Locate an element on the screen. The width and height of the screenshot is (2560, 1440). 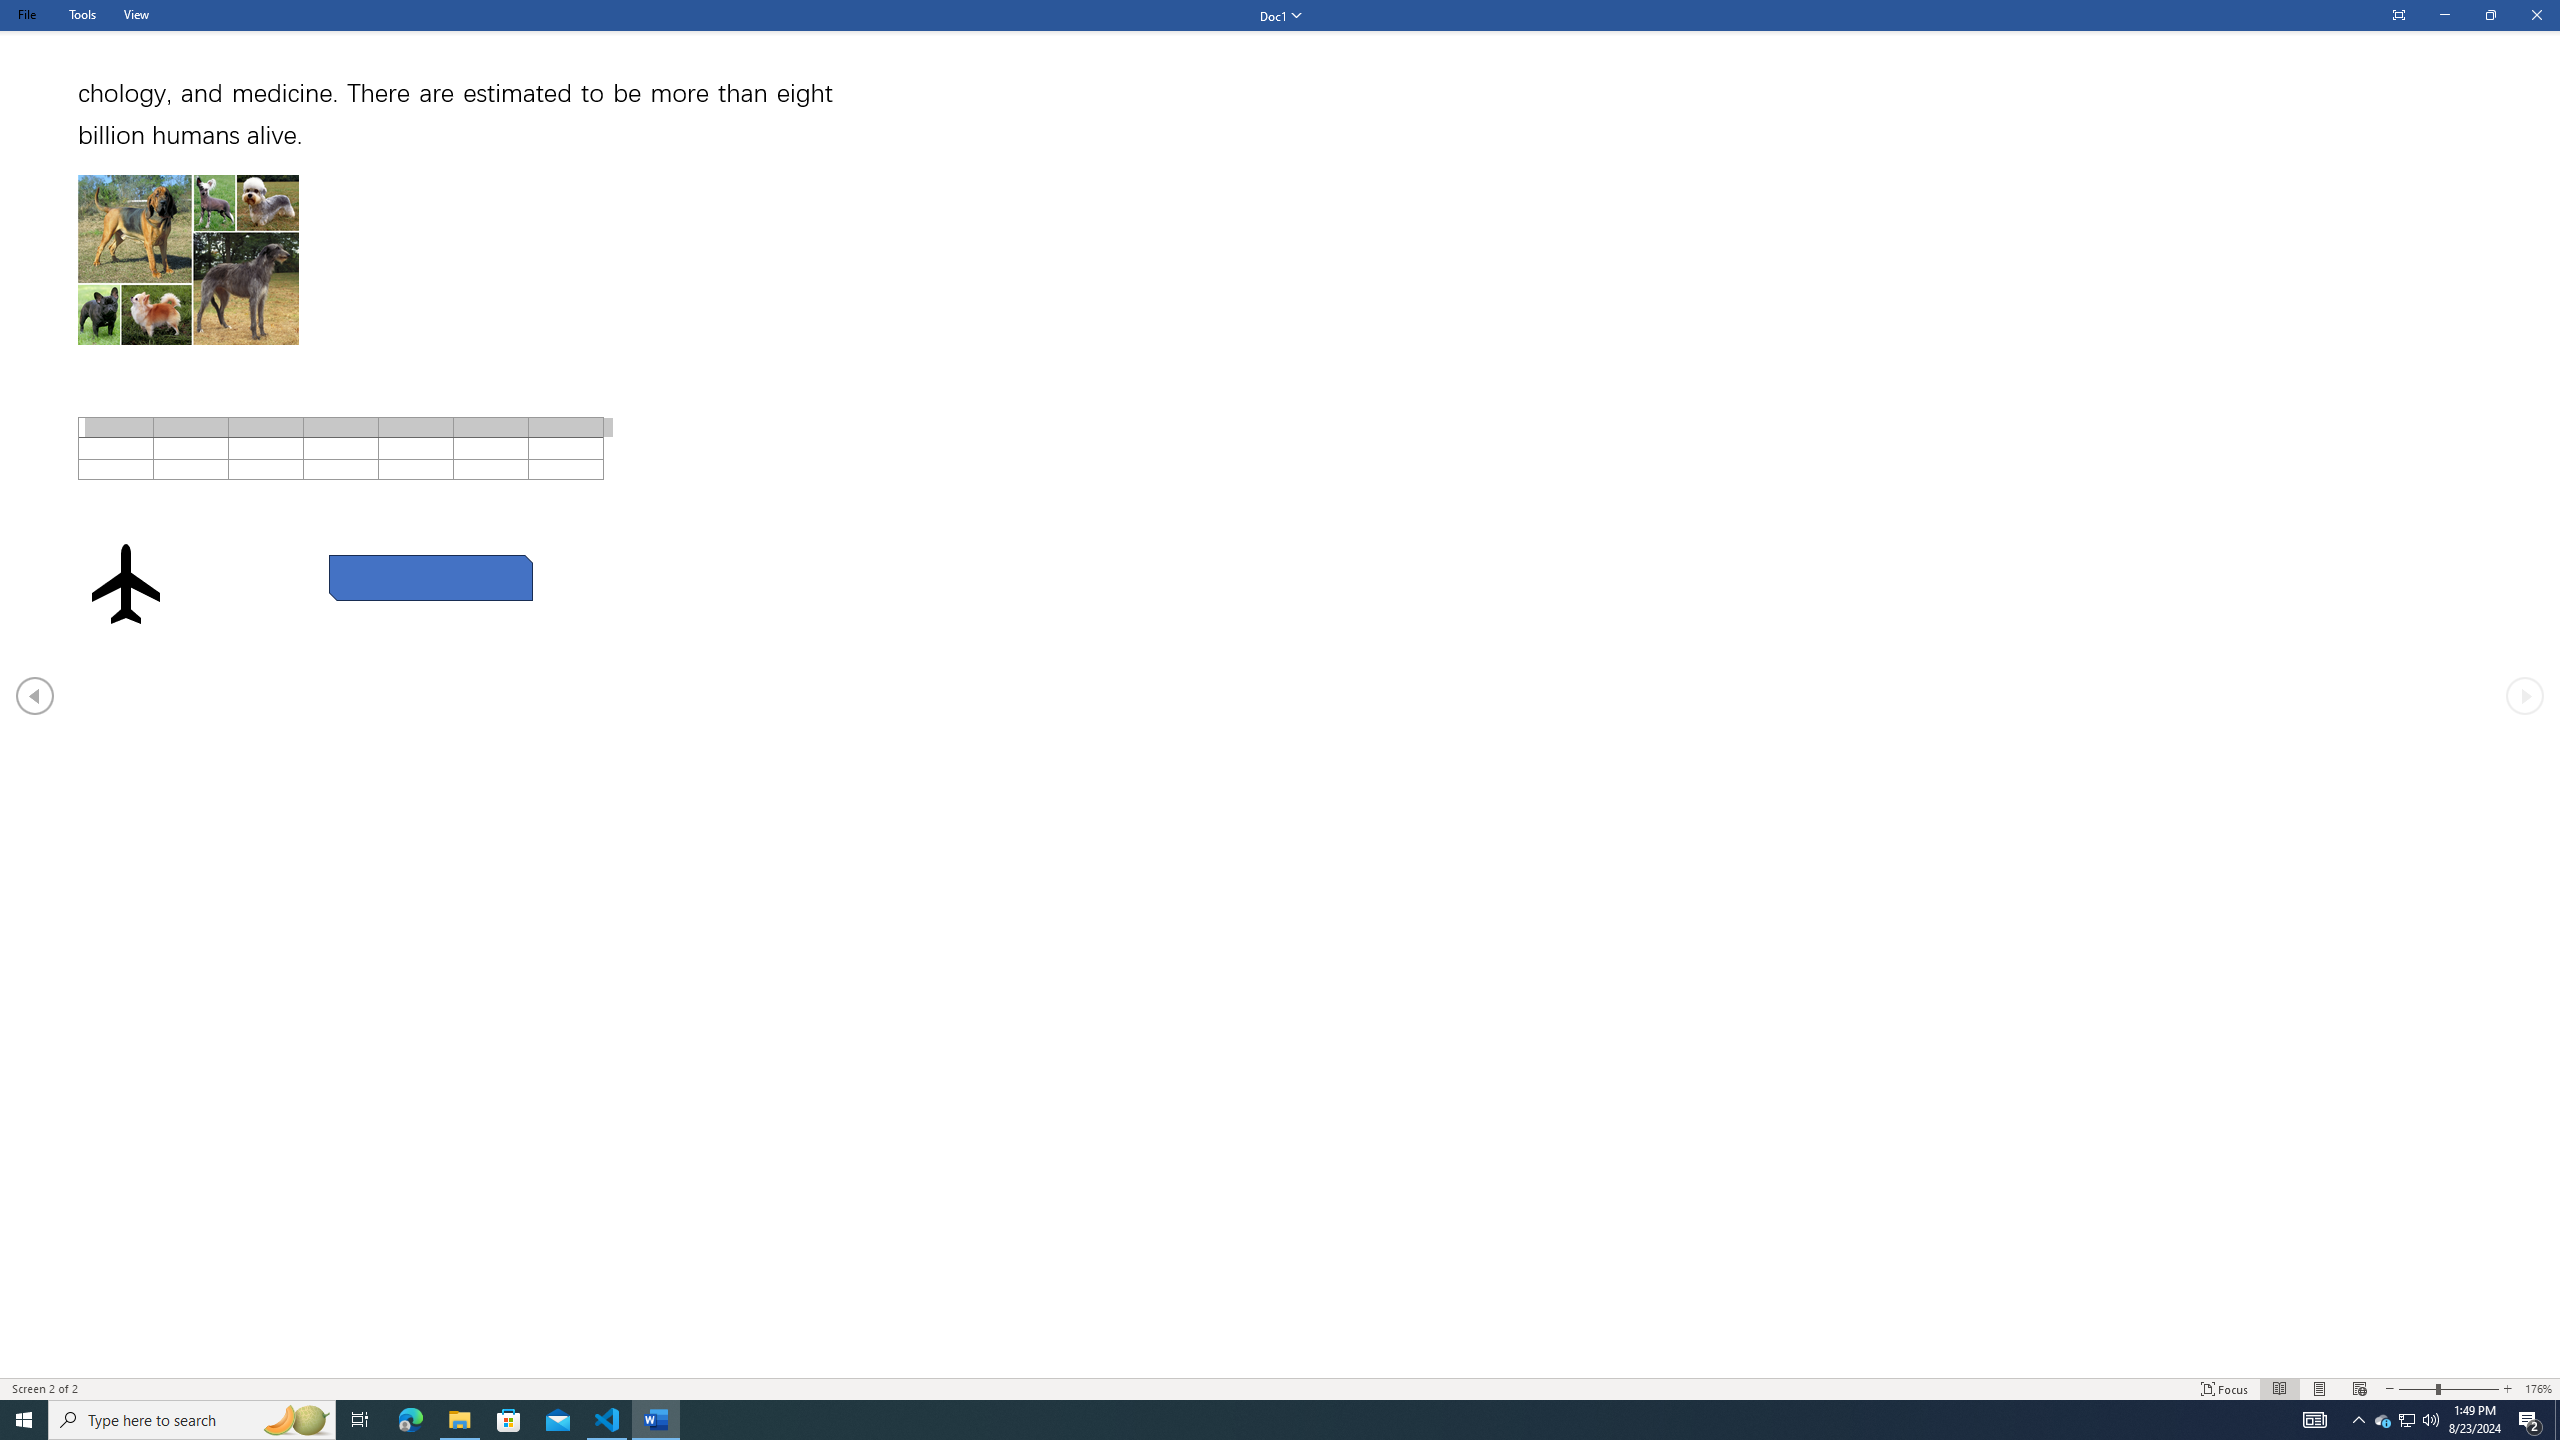
Increase Text Size is located at coordinates (2507, 1389).